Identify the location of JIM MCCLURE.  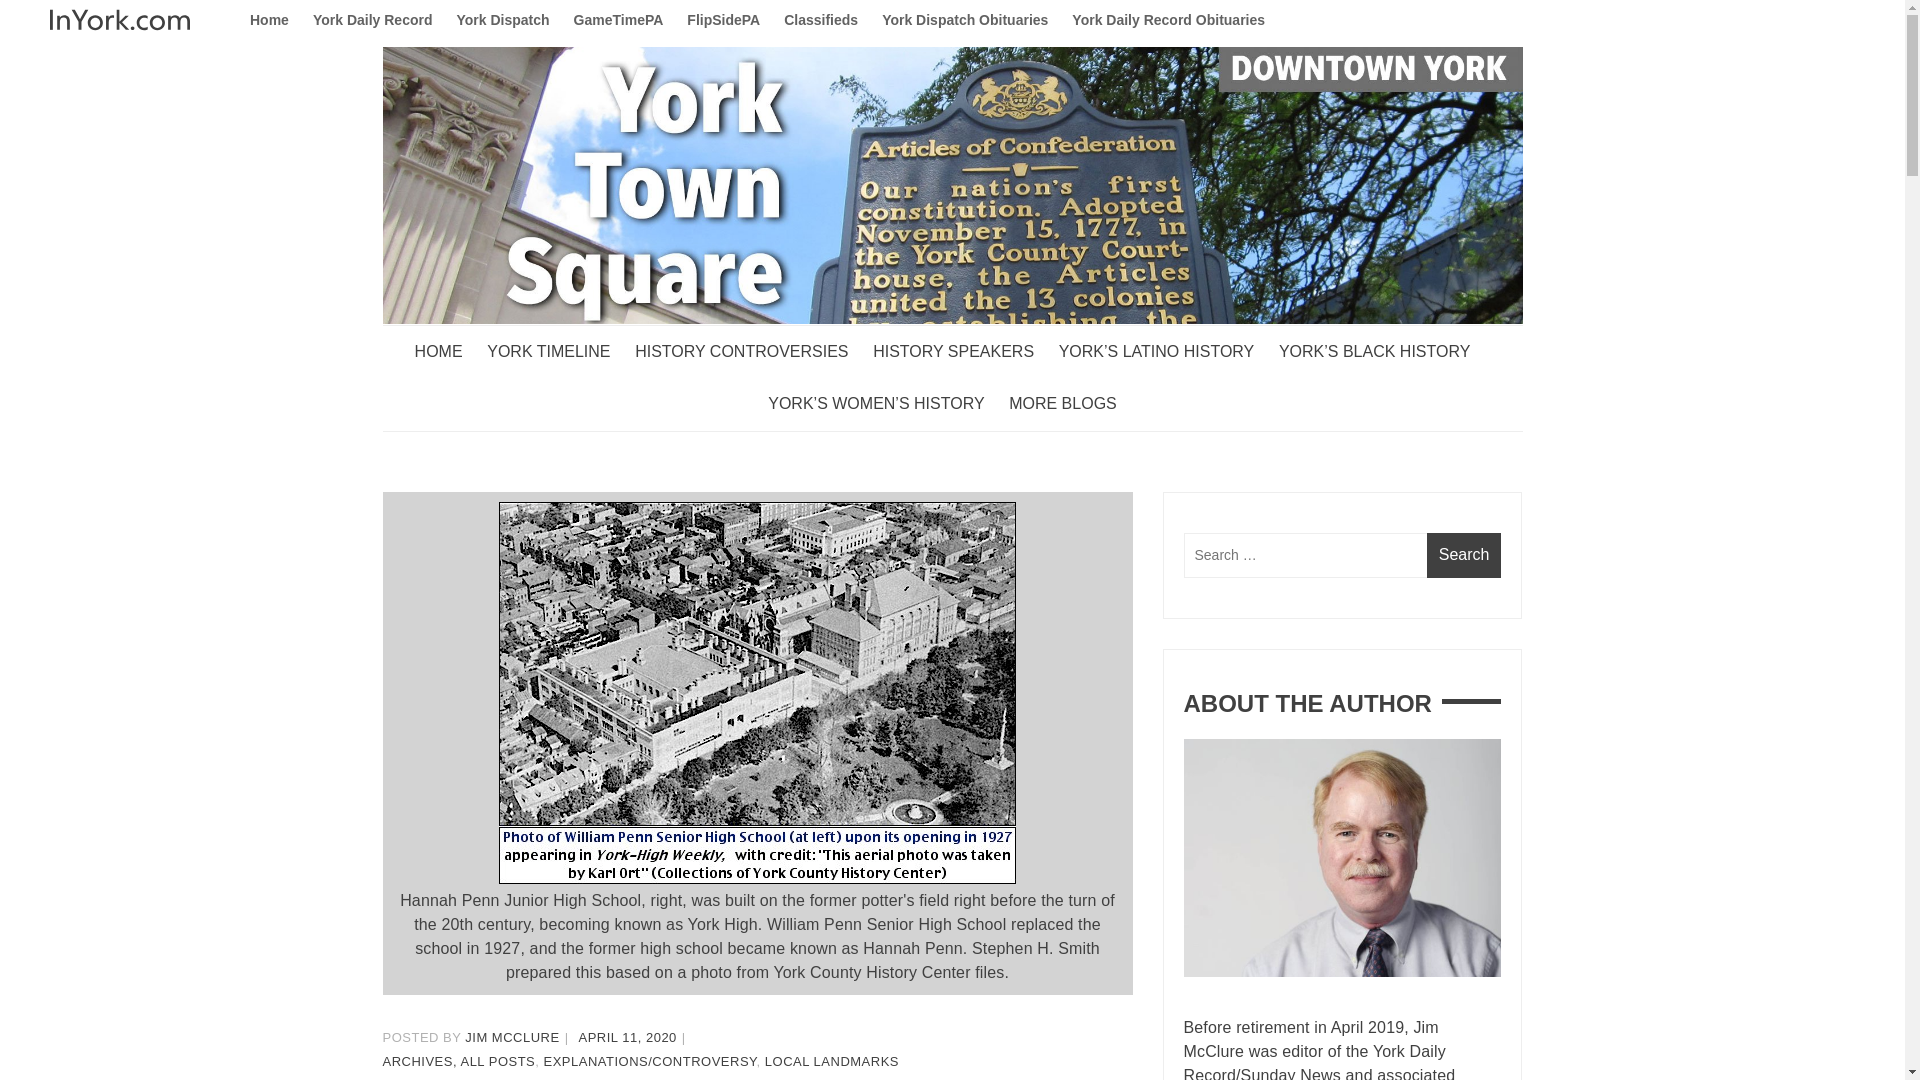
(511, 1038).